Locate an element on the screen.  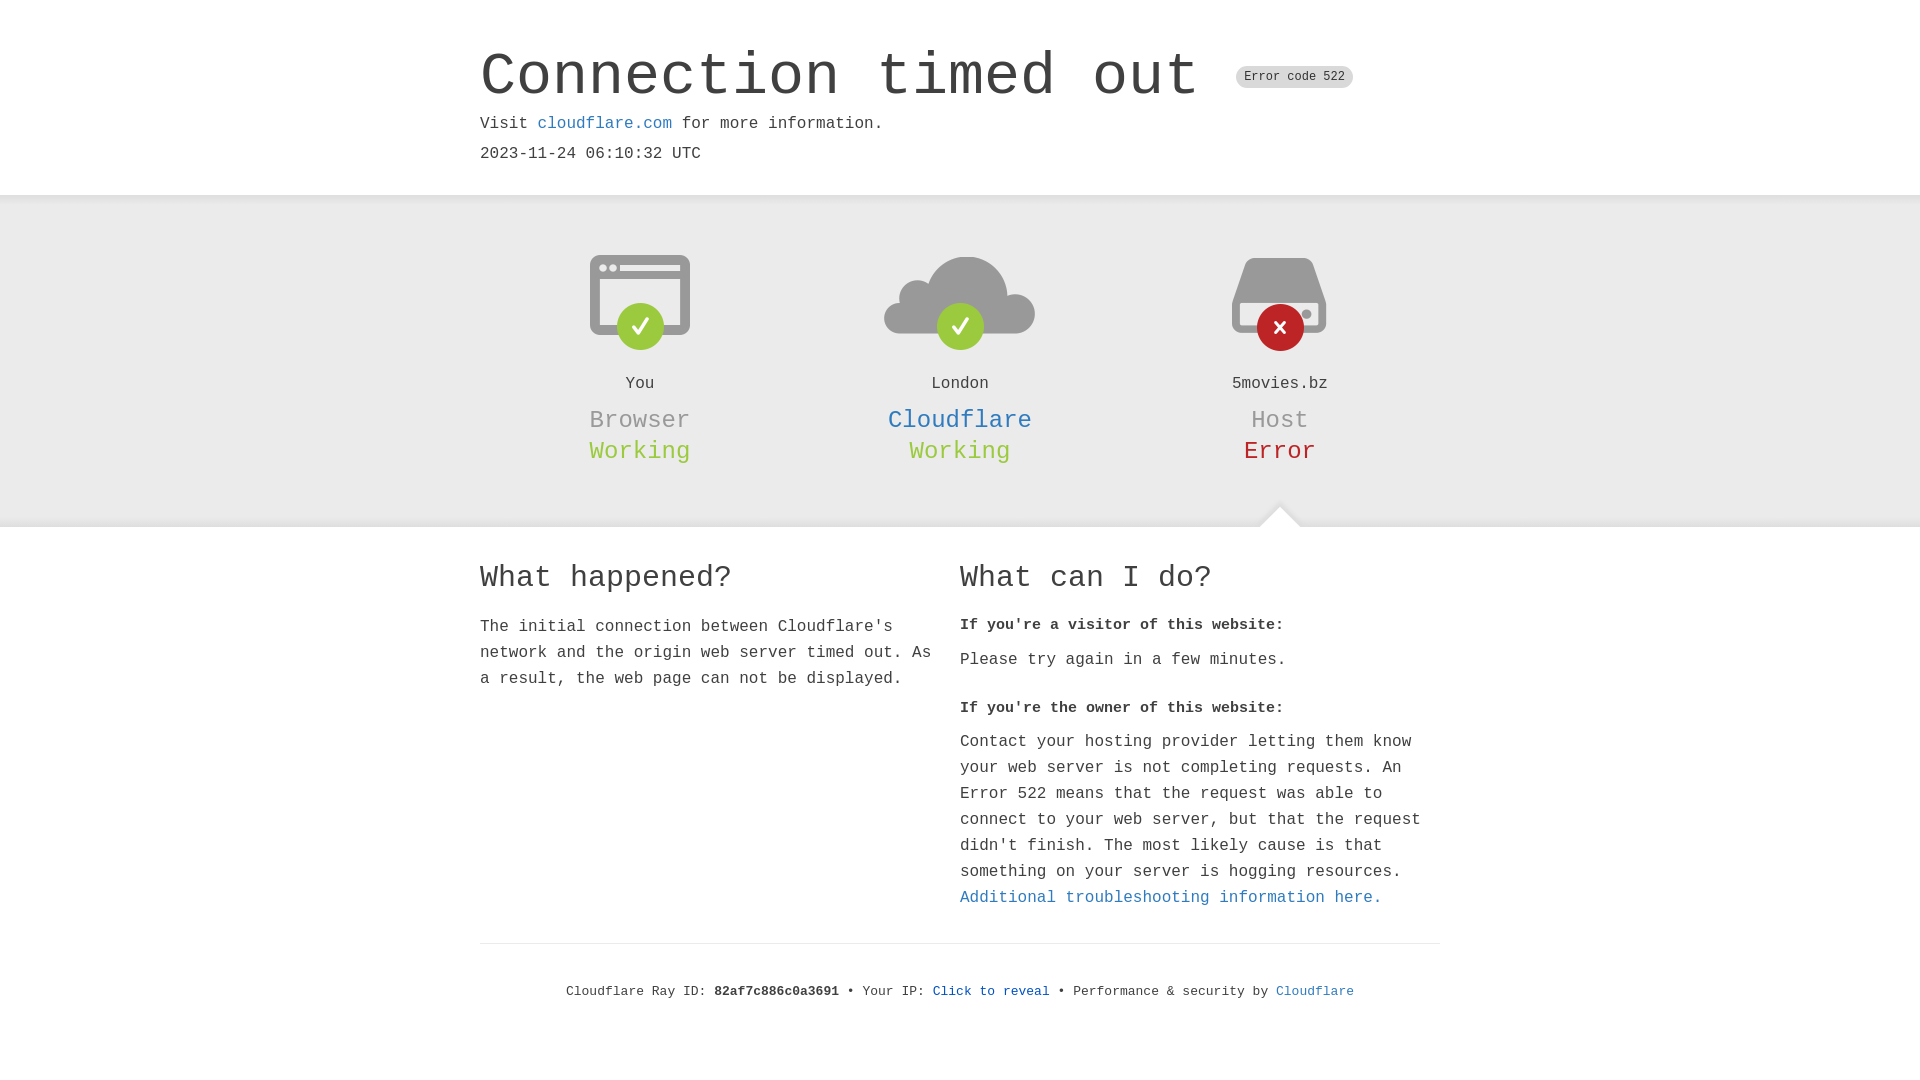
Cloudflare is located at coordinates (960, 420).